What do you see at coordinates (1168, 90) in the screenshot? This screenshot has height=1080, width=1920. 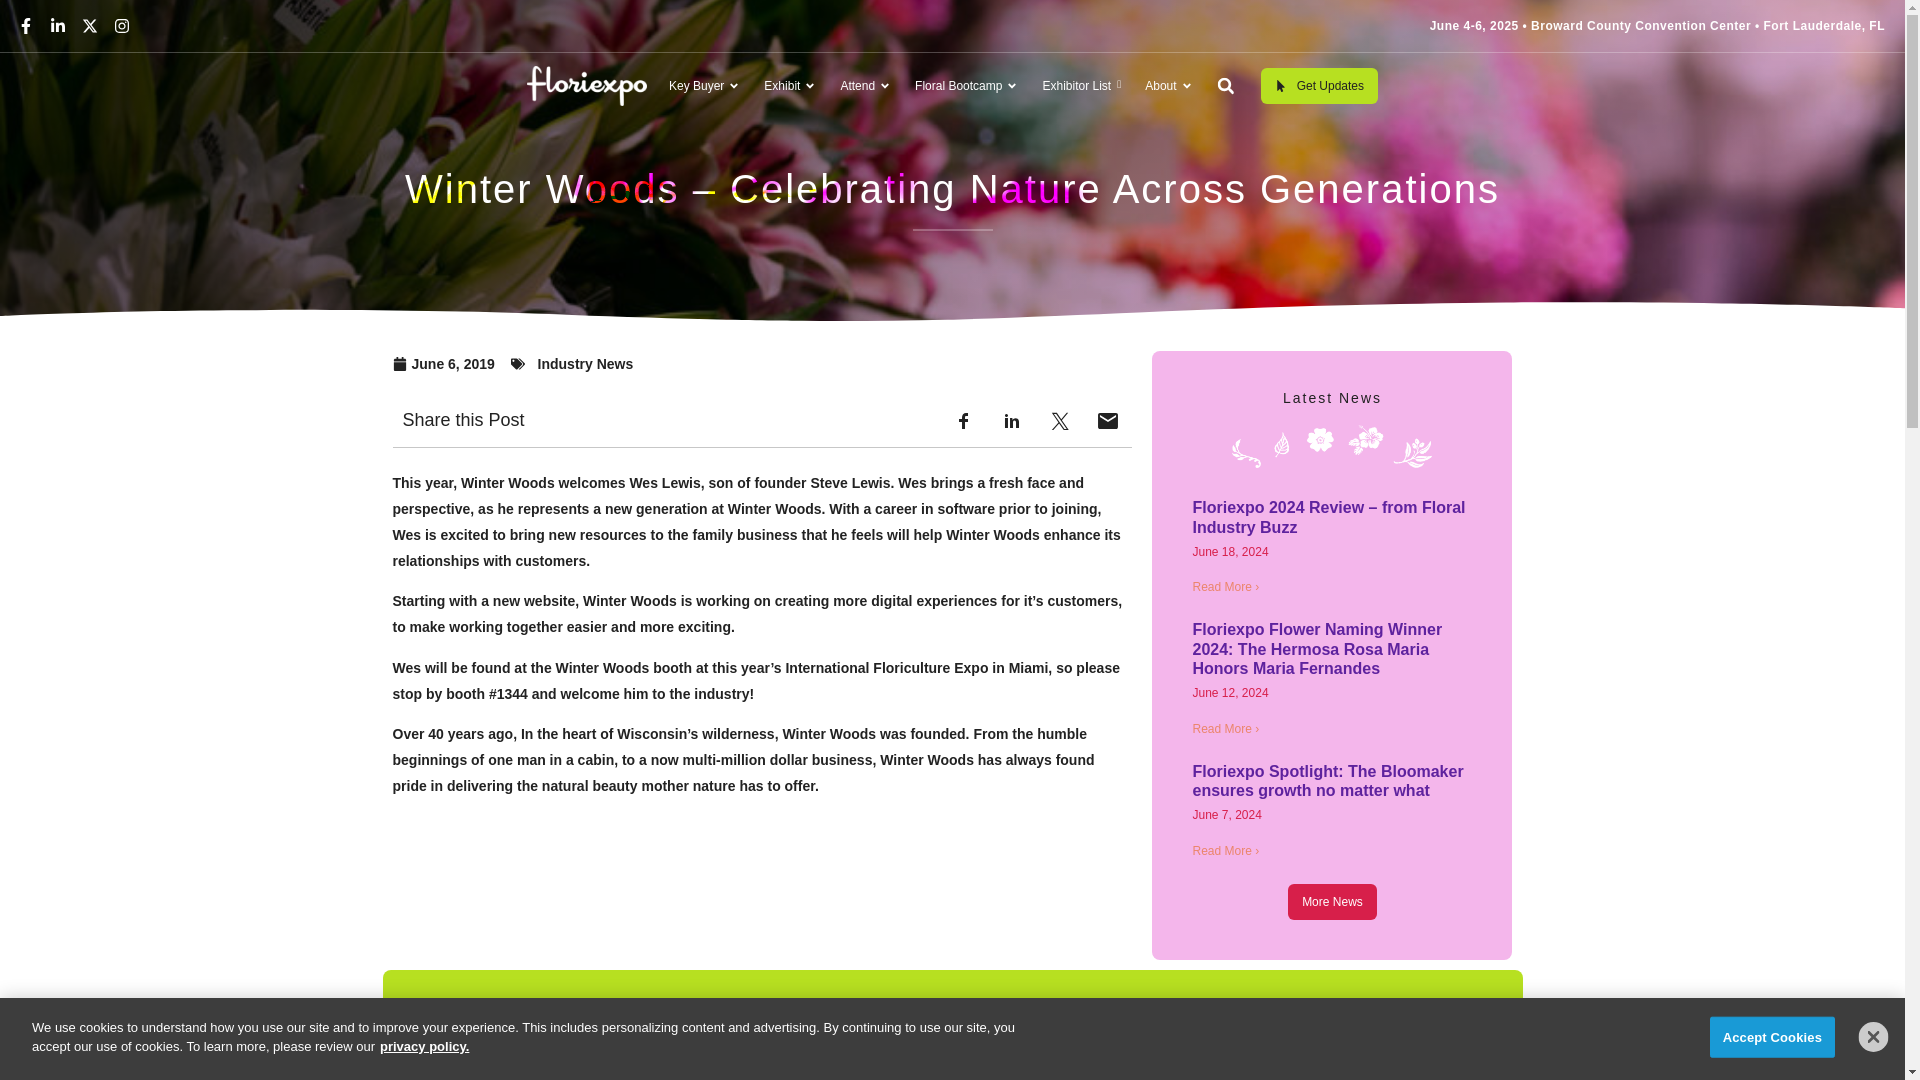 I see `About` at bounding box center [1168, 90].